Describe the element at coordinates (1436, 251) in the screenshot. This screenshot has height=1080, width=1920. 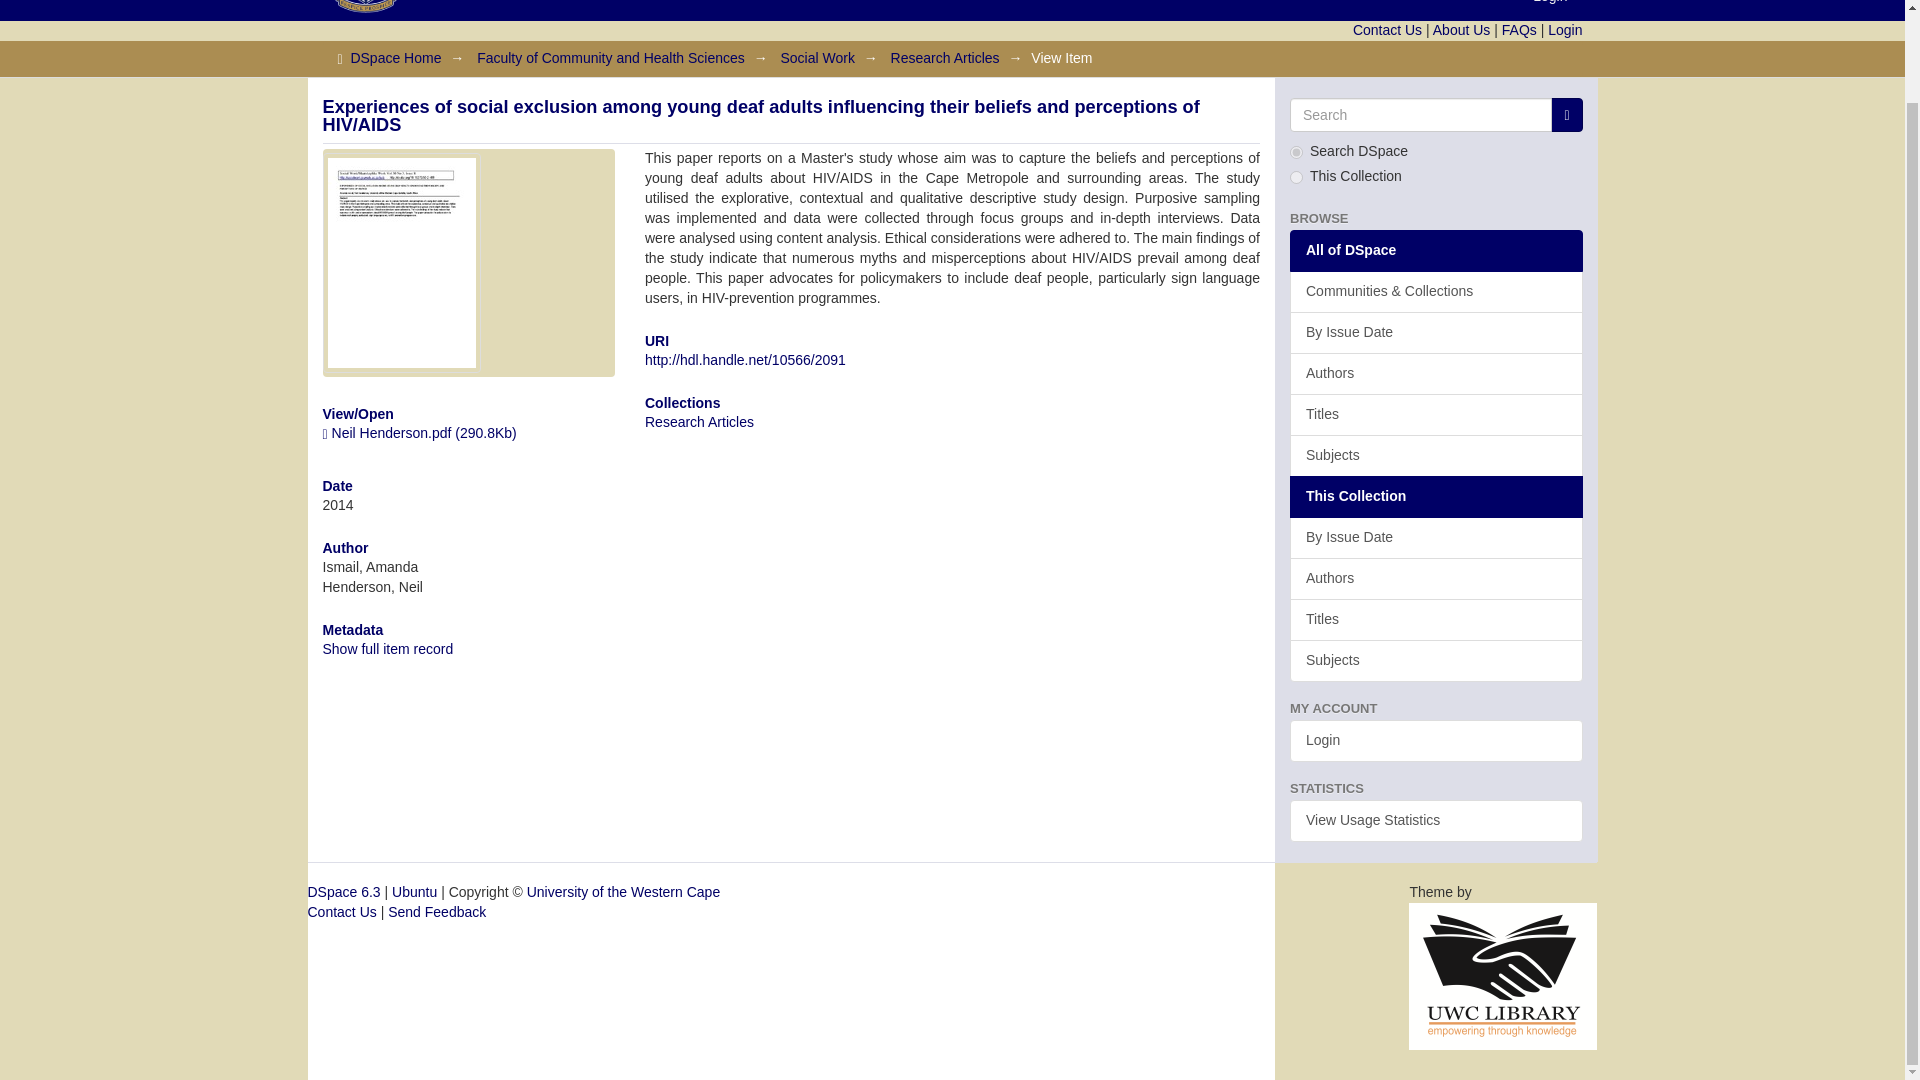
I see `All of DSpace` at that location.